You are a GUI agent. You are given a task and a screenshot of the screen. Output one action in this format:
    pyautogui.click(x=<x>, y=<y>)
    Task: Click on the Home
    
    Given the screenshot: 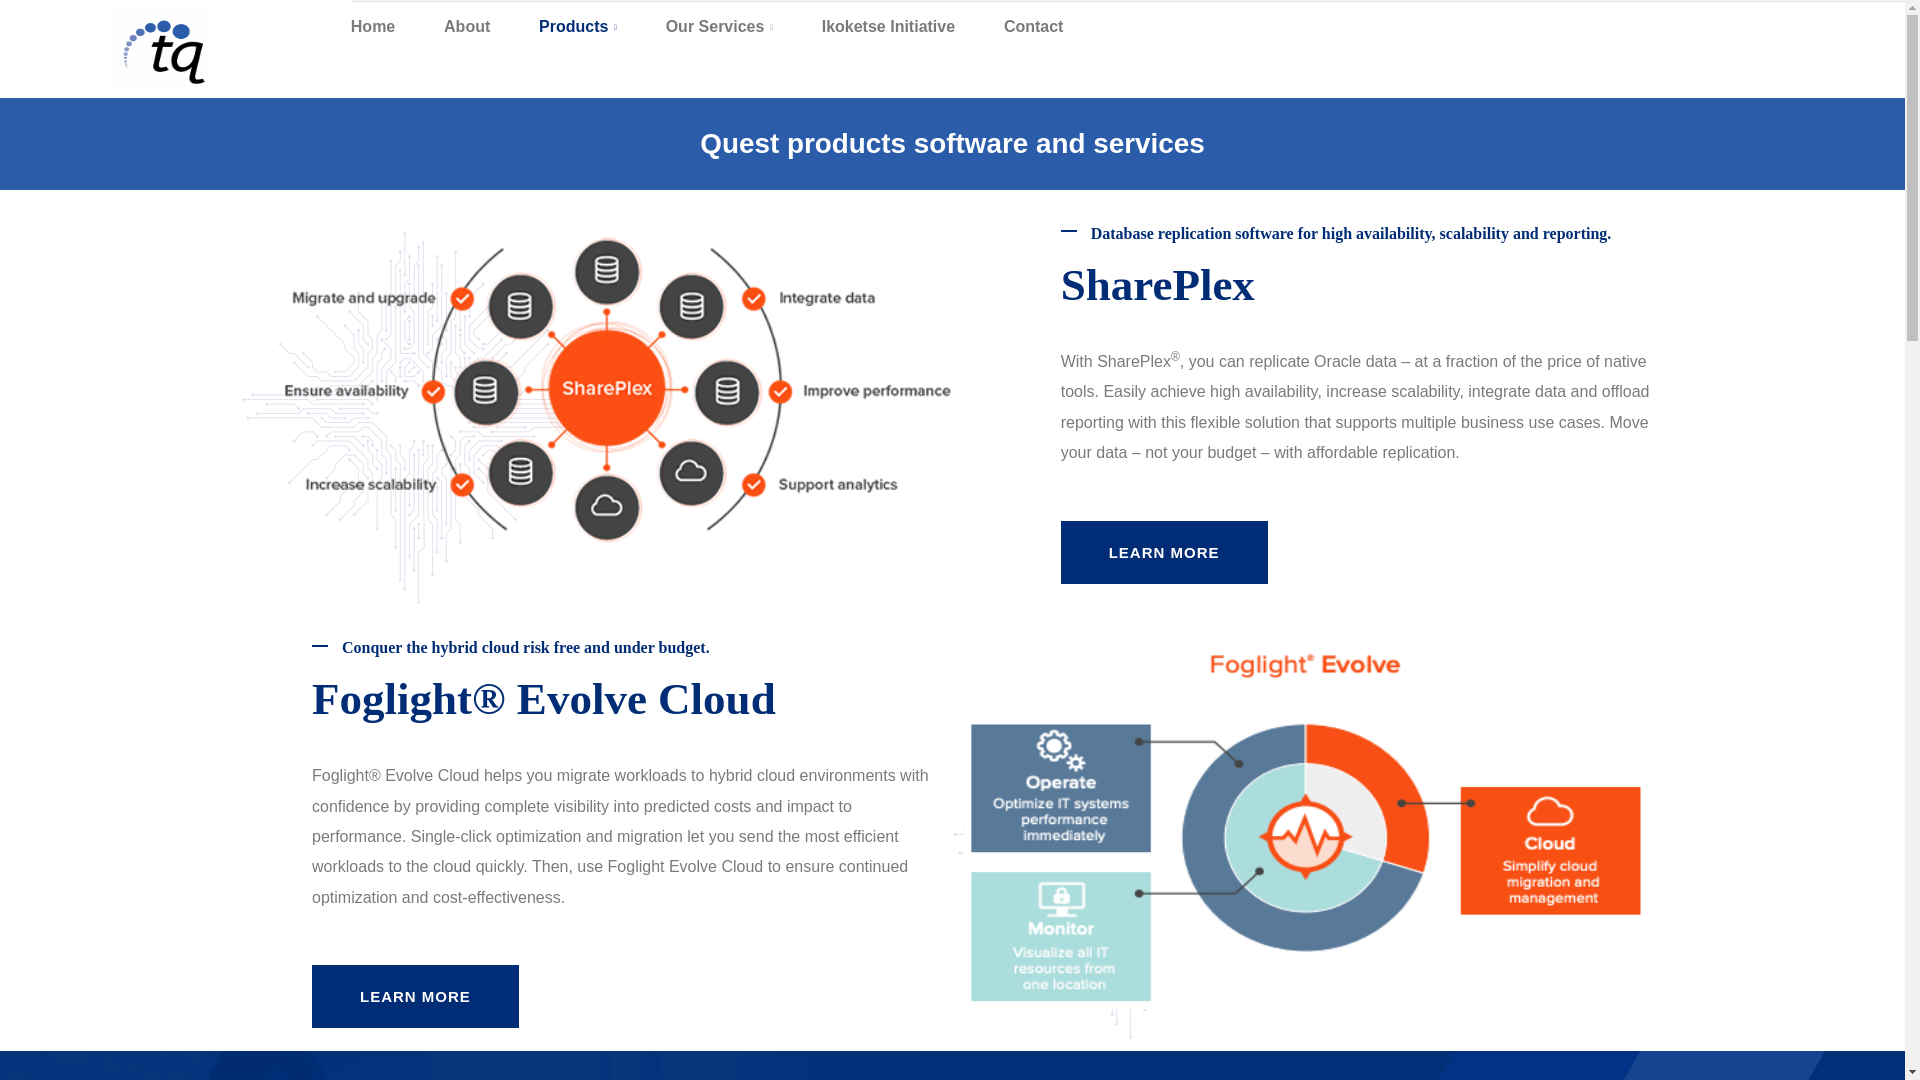 What is the action you would take?
    pyautogui.click(x=372, y=26)
    